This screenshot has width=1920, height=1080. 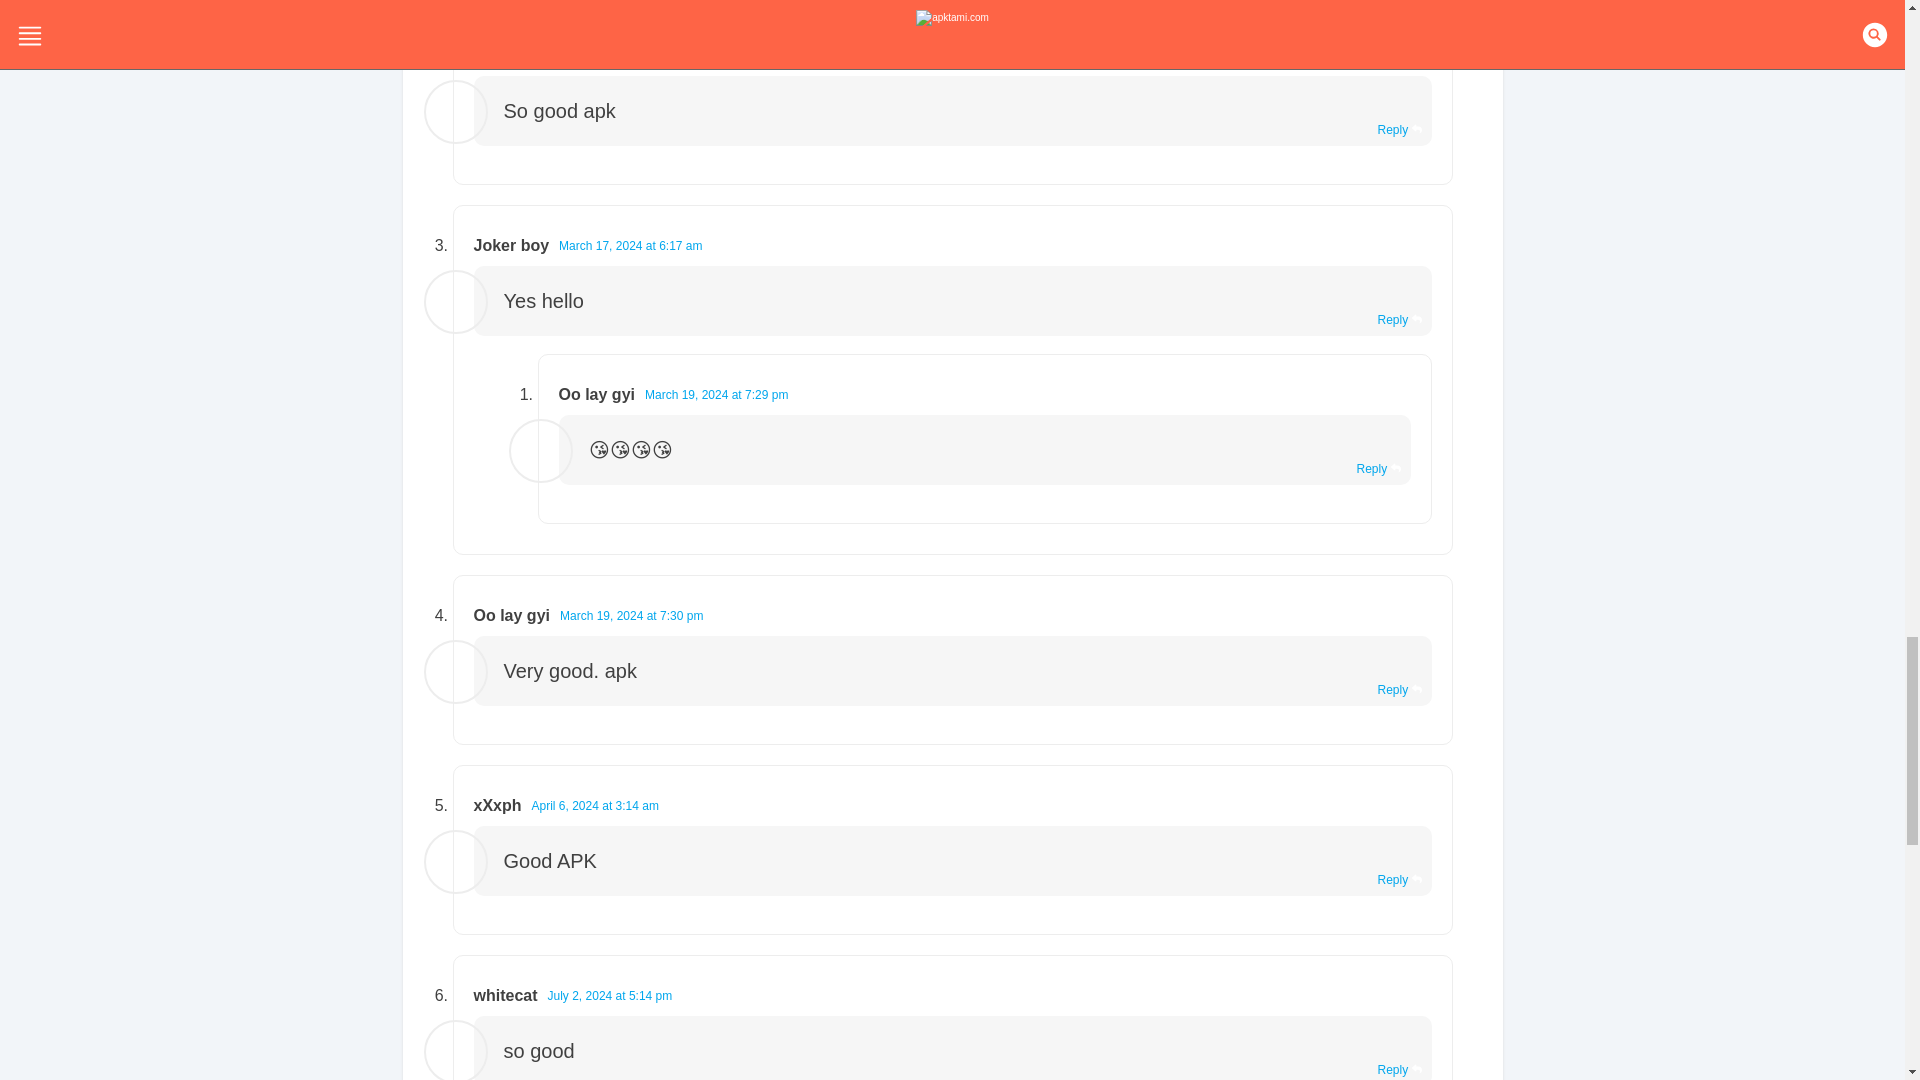 What do you see at coordinates (1398, 689) in the screenshot?
I see `Reply` at bounding box center [1398, 689].